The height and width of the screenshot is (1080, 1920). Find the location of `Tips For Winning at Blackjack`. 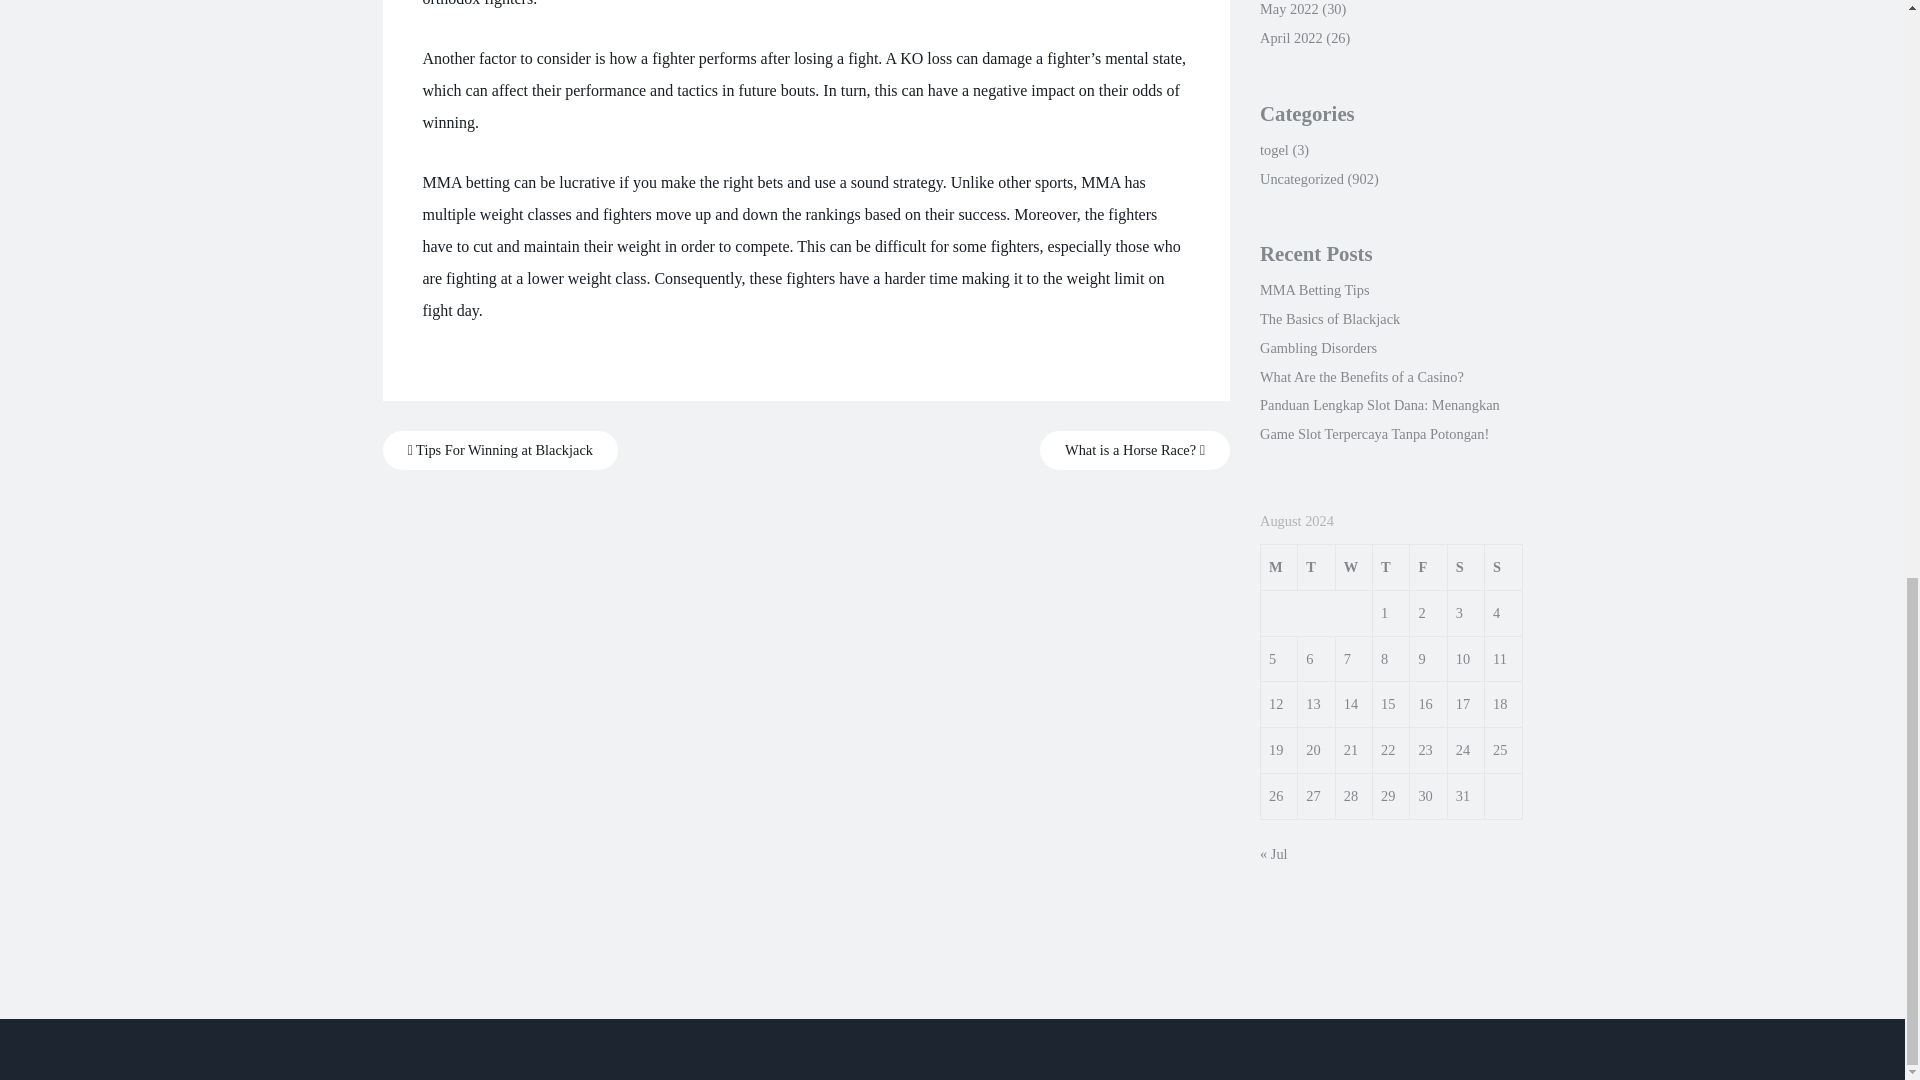

Tips For Winning at Blackjack is located at coordinates (500, 450).